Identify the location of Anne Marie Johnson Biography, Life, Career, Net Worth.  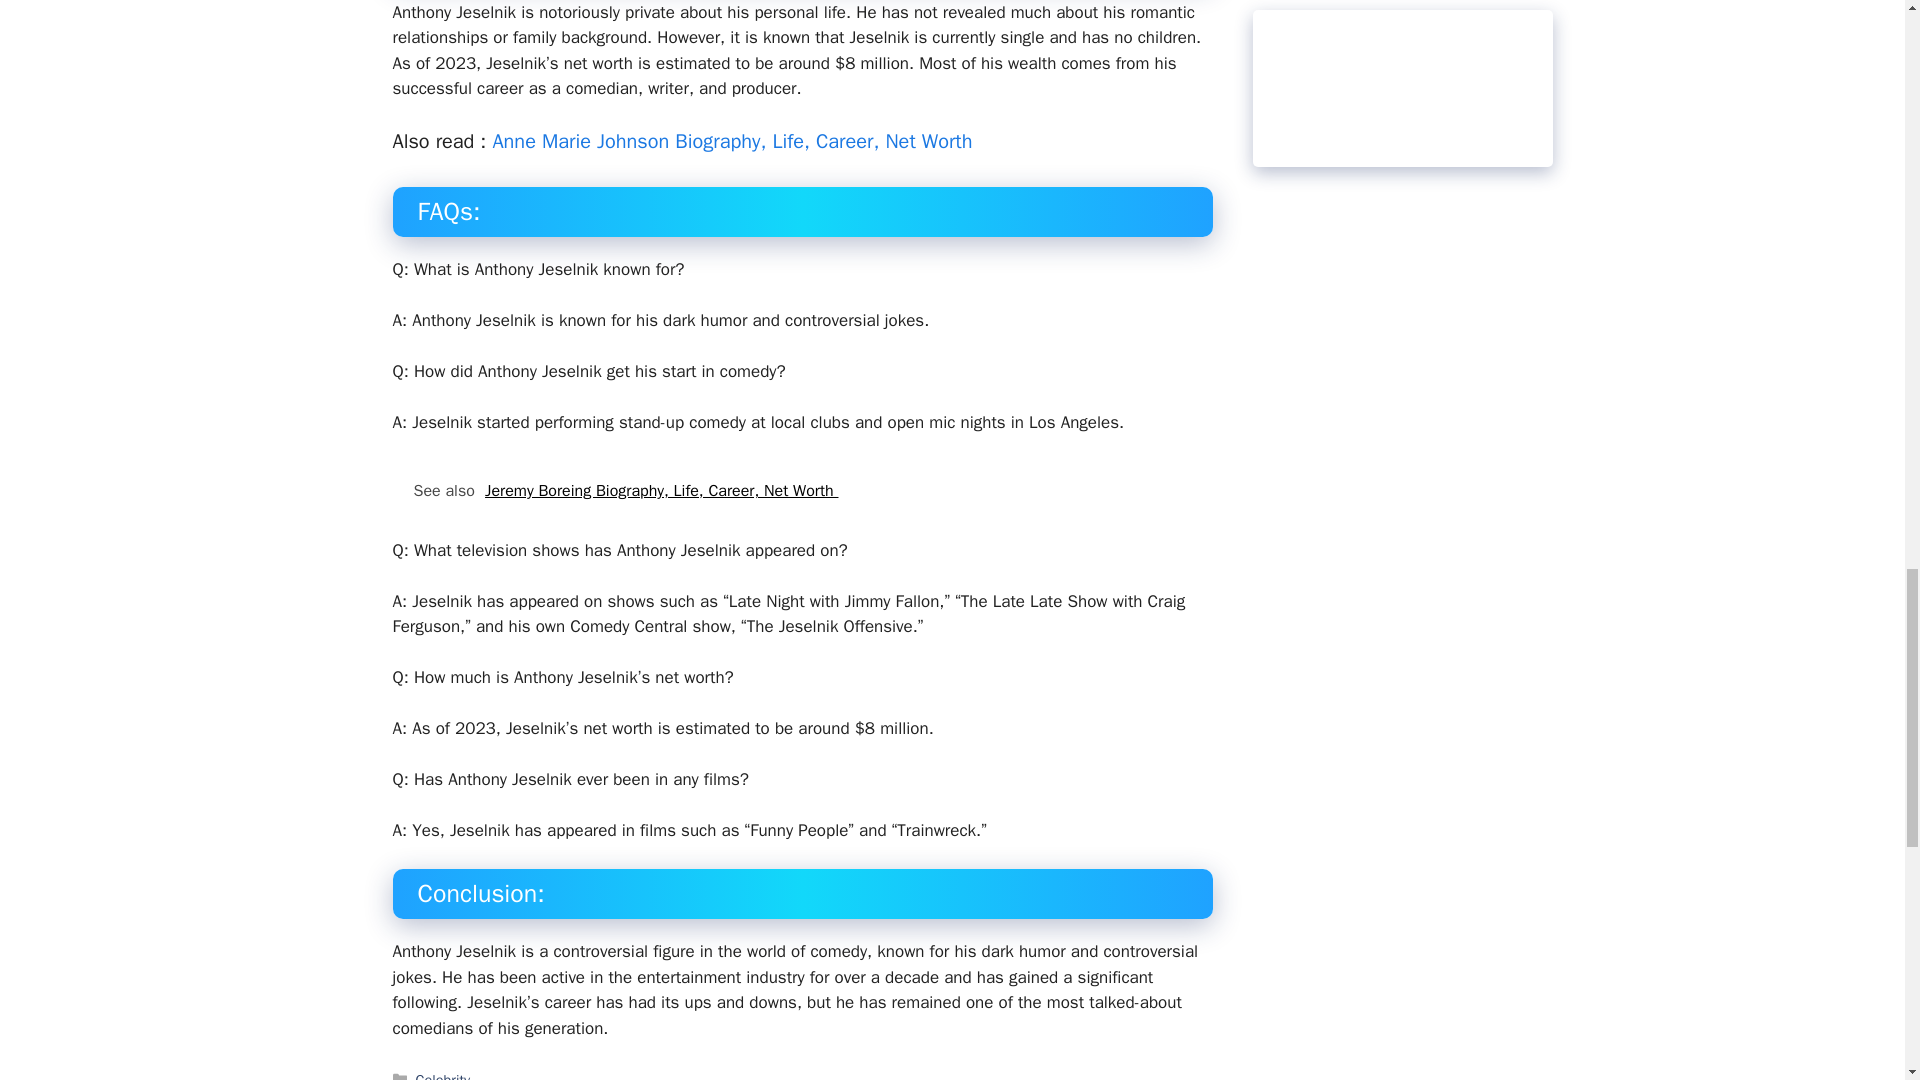
(731, 141).